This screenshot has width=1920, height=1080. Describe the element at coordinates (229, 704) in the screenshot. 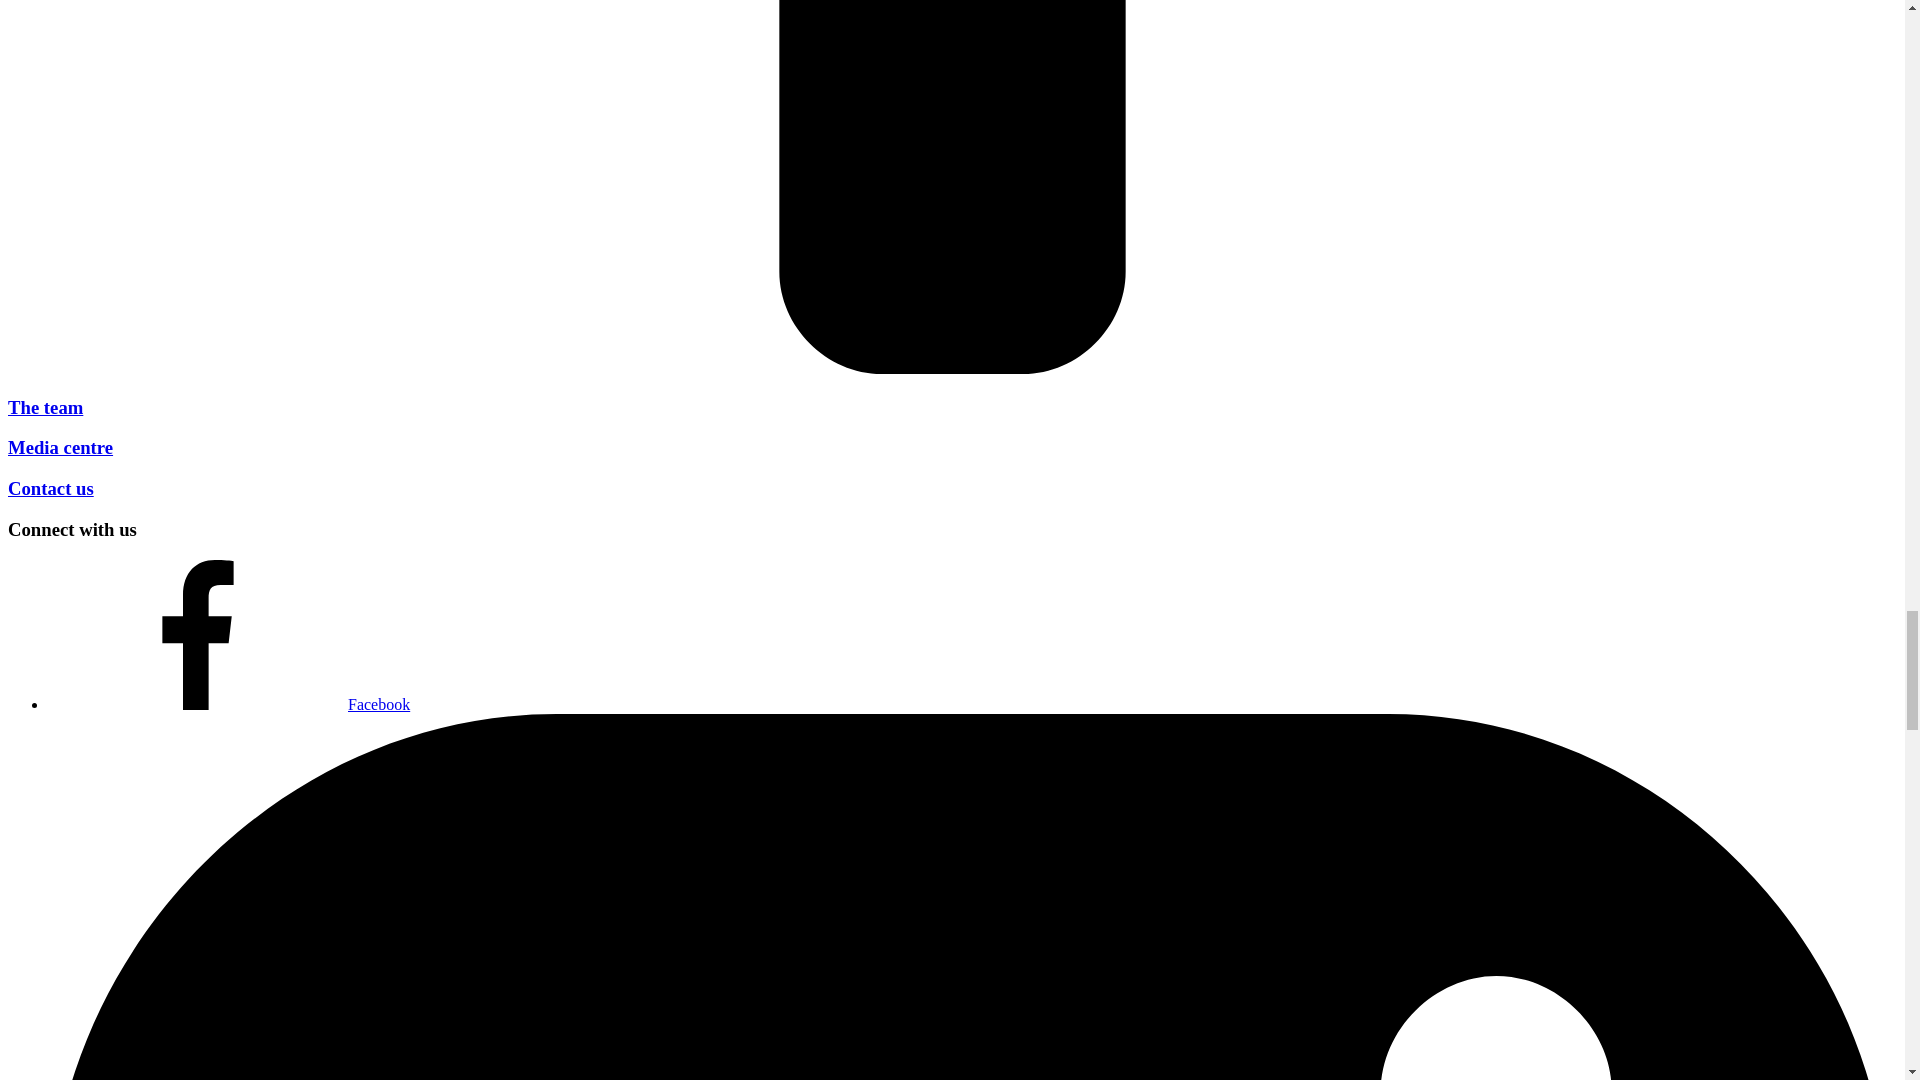

I see `Facebook` at that location.